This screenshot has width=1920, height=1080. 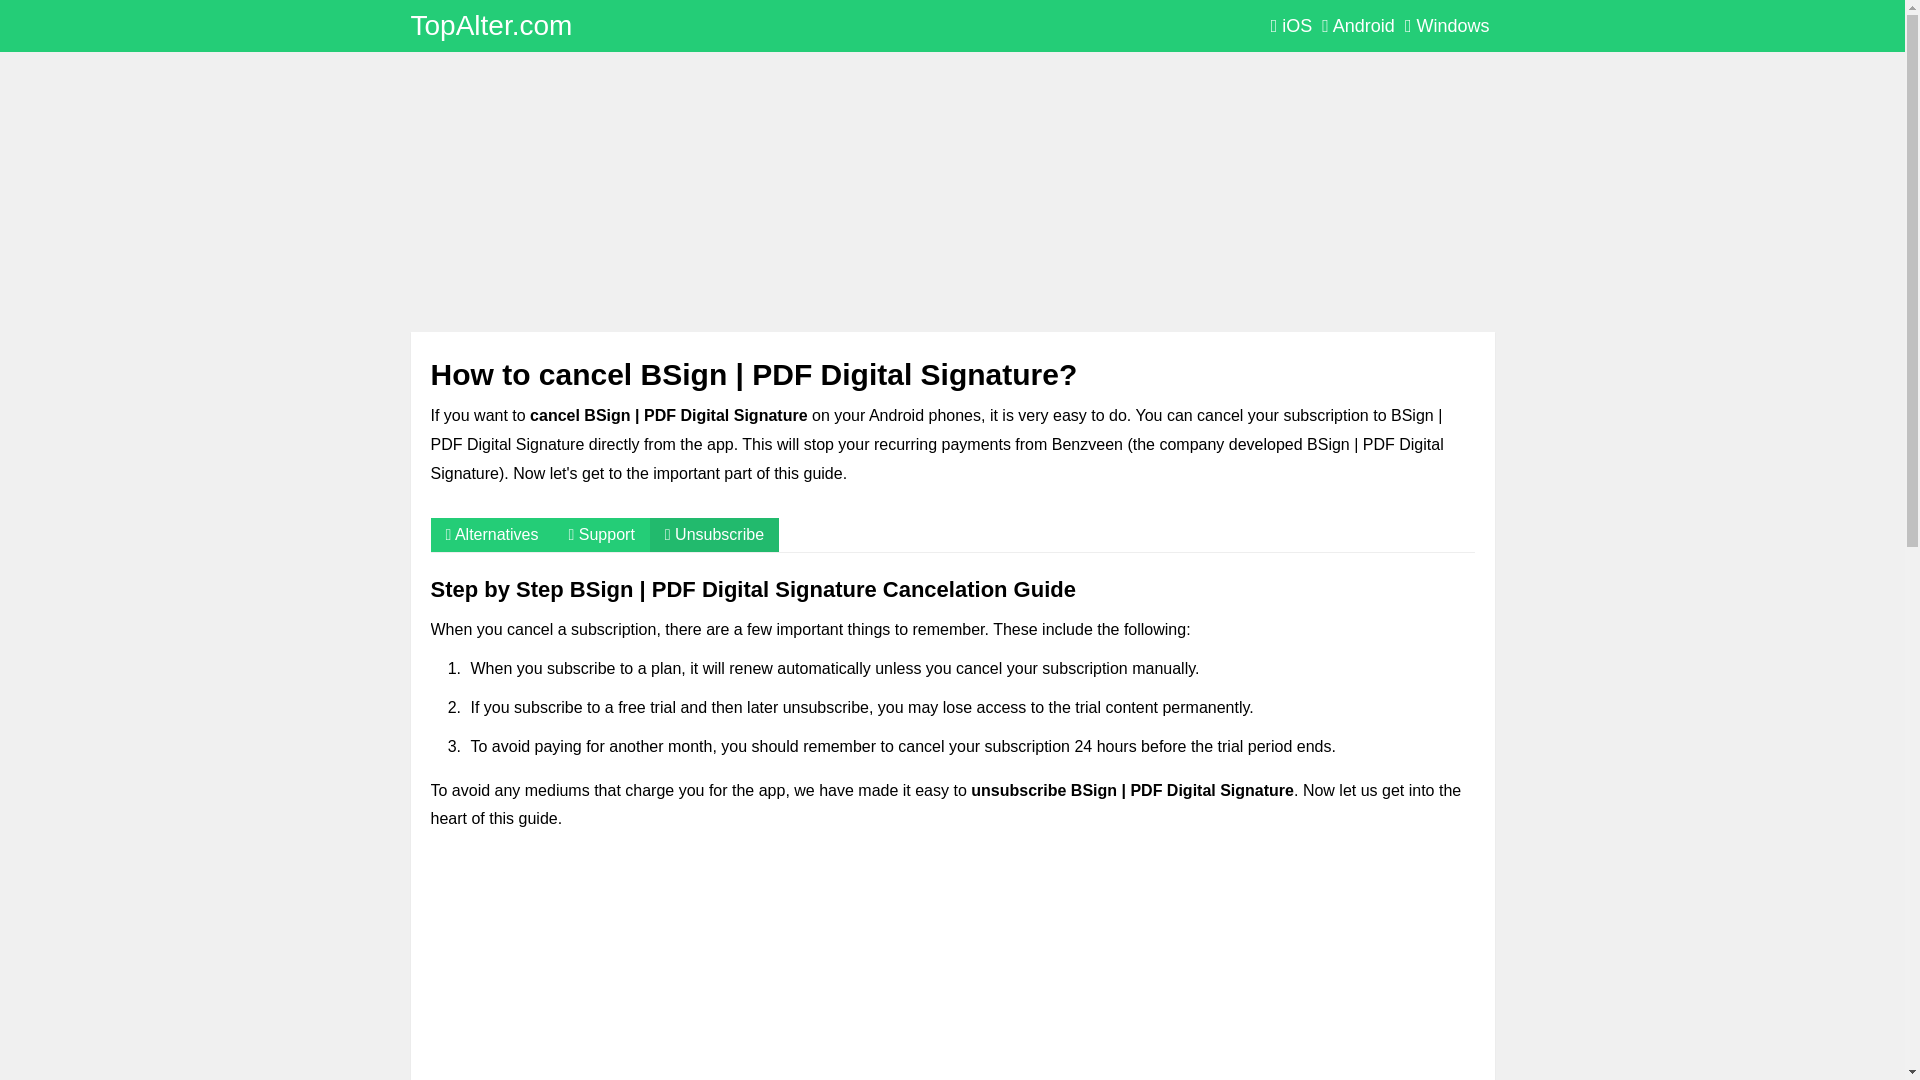 What do you see at coordinates (1358, 26) in the screenshot?
I see `Android` at bounding box center [1358, 26].